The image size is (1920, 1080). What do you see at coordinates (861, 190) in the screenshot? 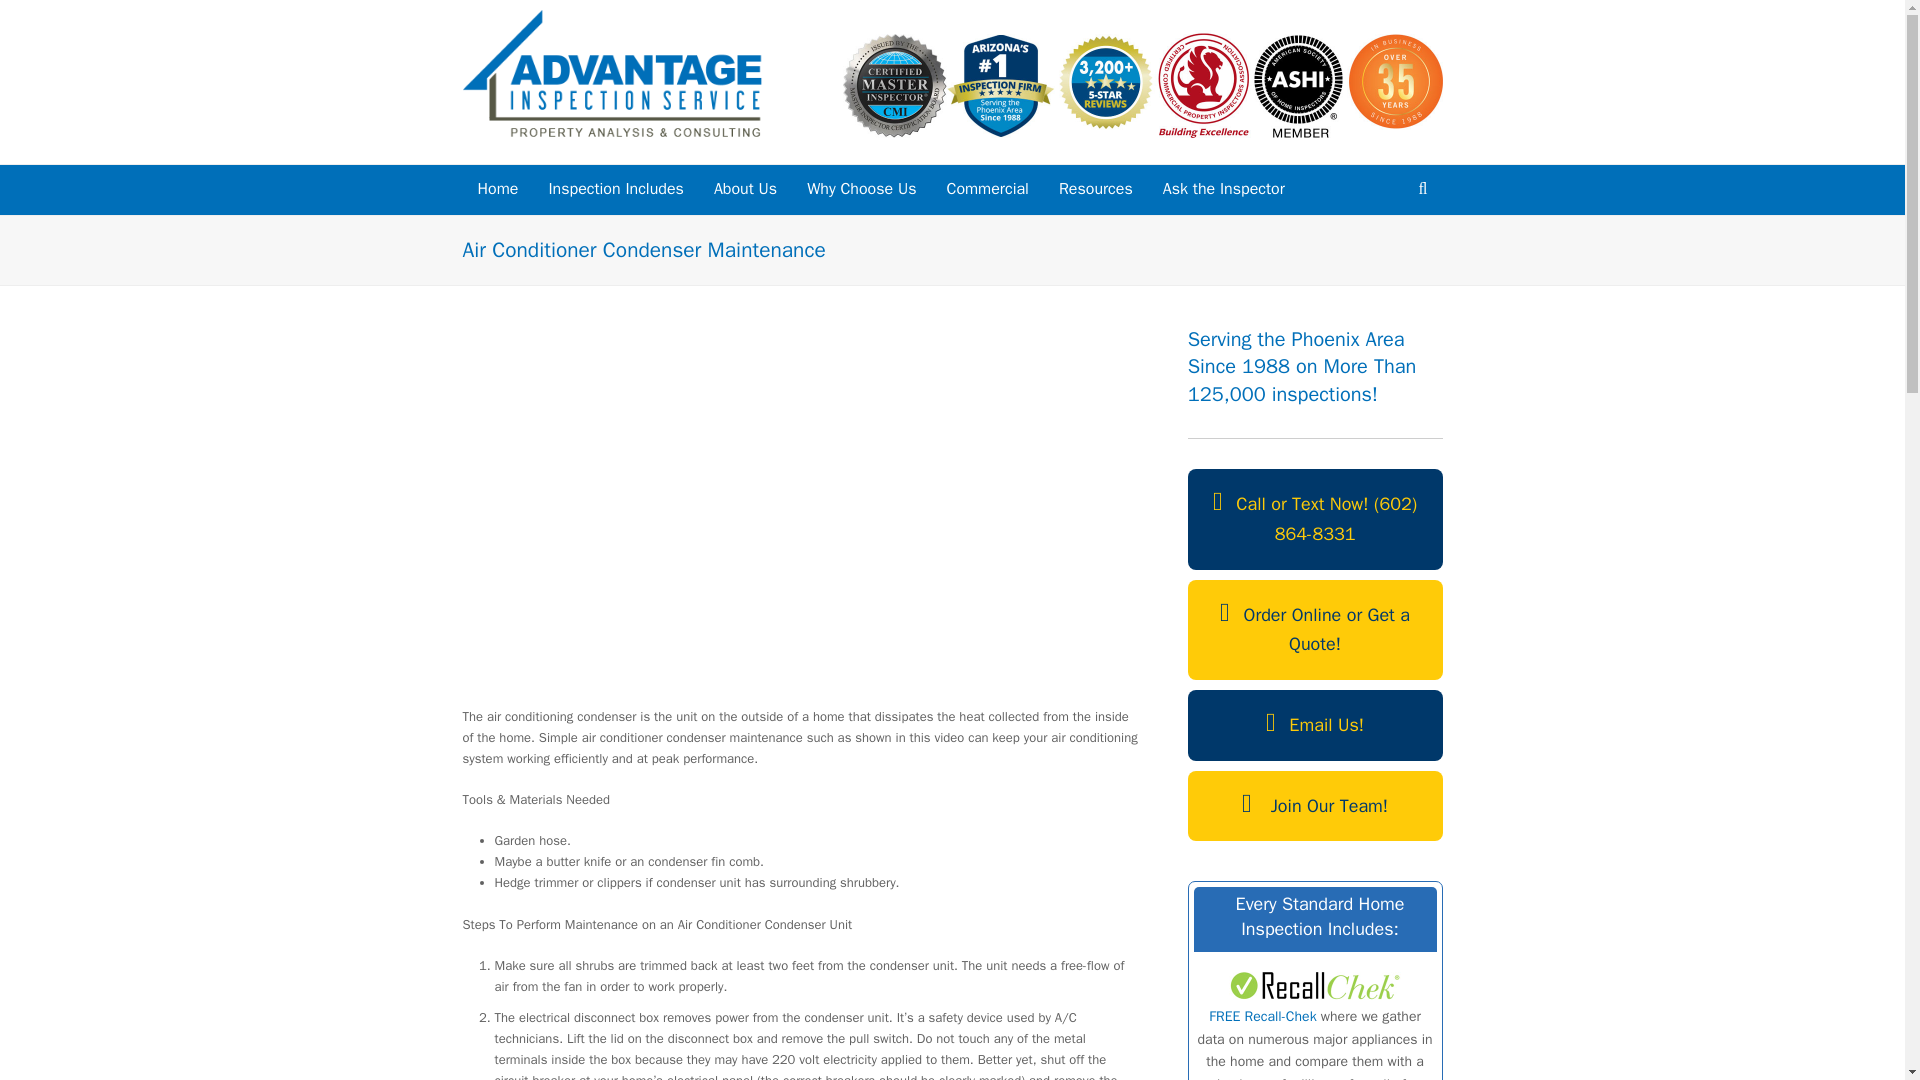
I see `WHY CHOOSE US` at bounding box center [861, 190].